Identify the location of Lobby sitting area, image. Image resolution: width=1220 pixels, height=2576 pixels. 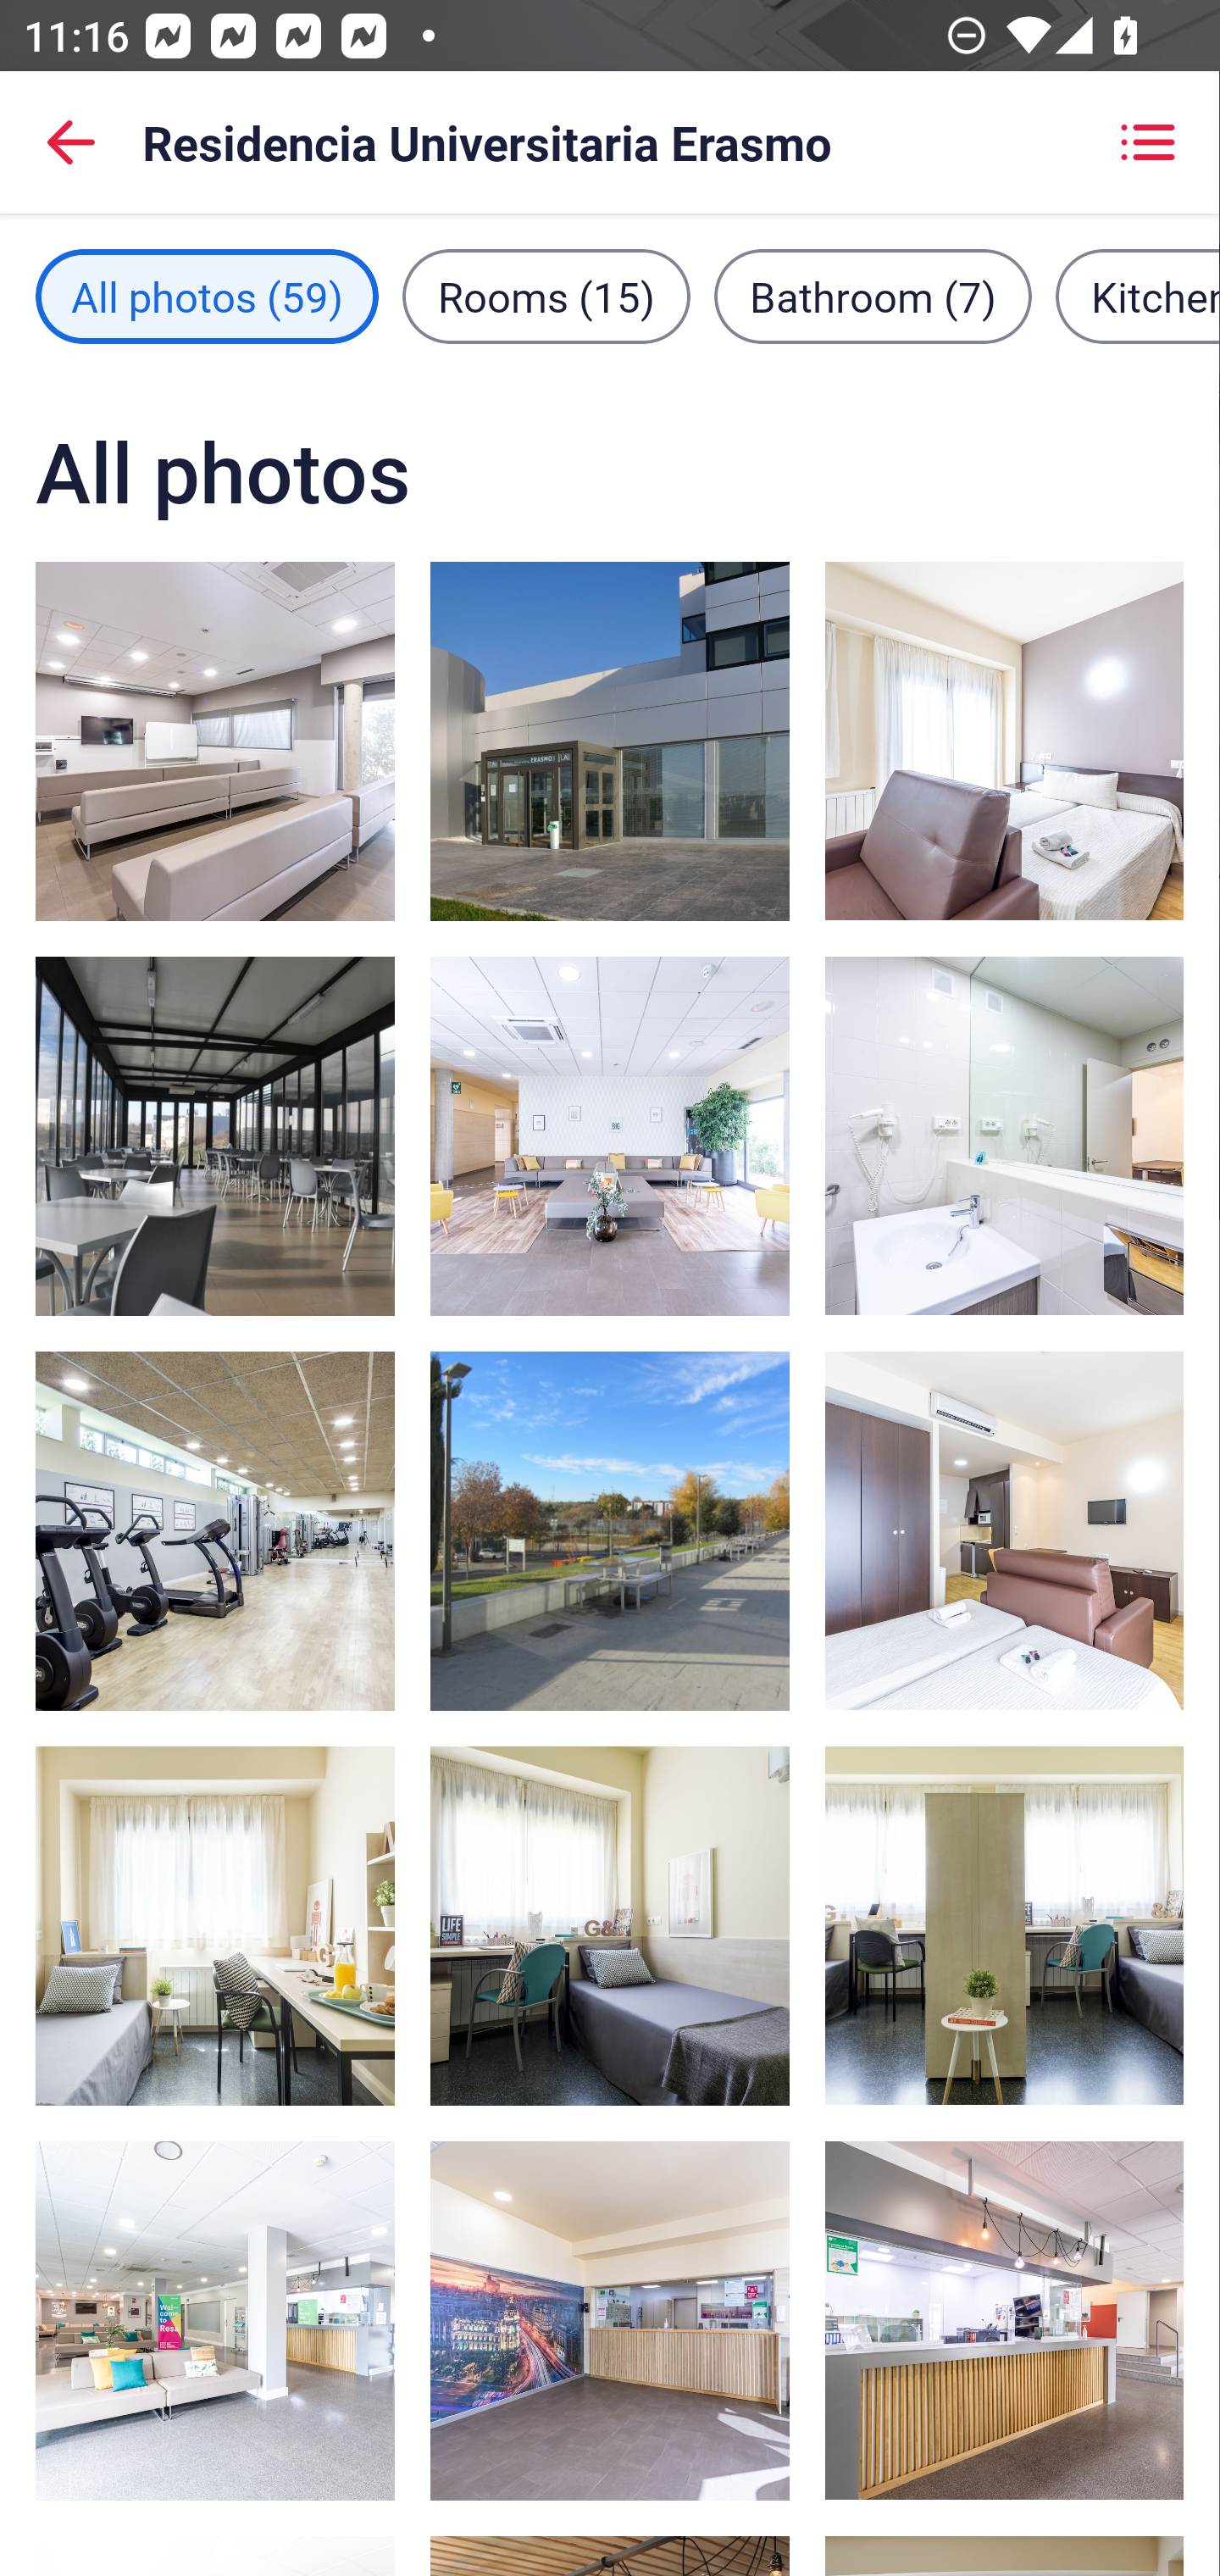
(215, 741).